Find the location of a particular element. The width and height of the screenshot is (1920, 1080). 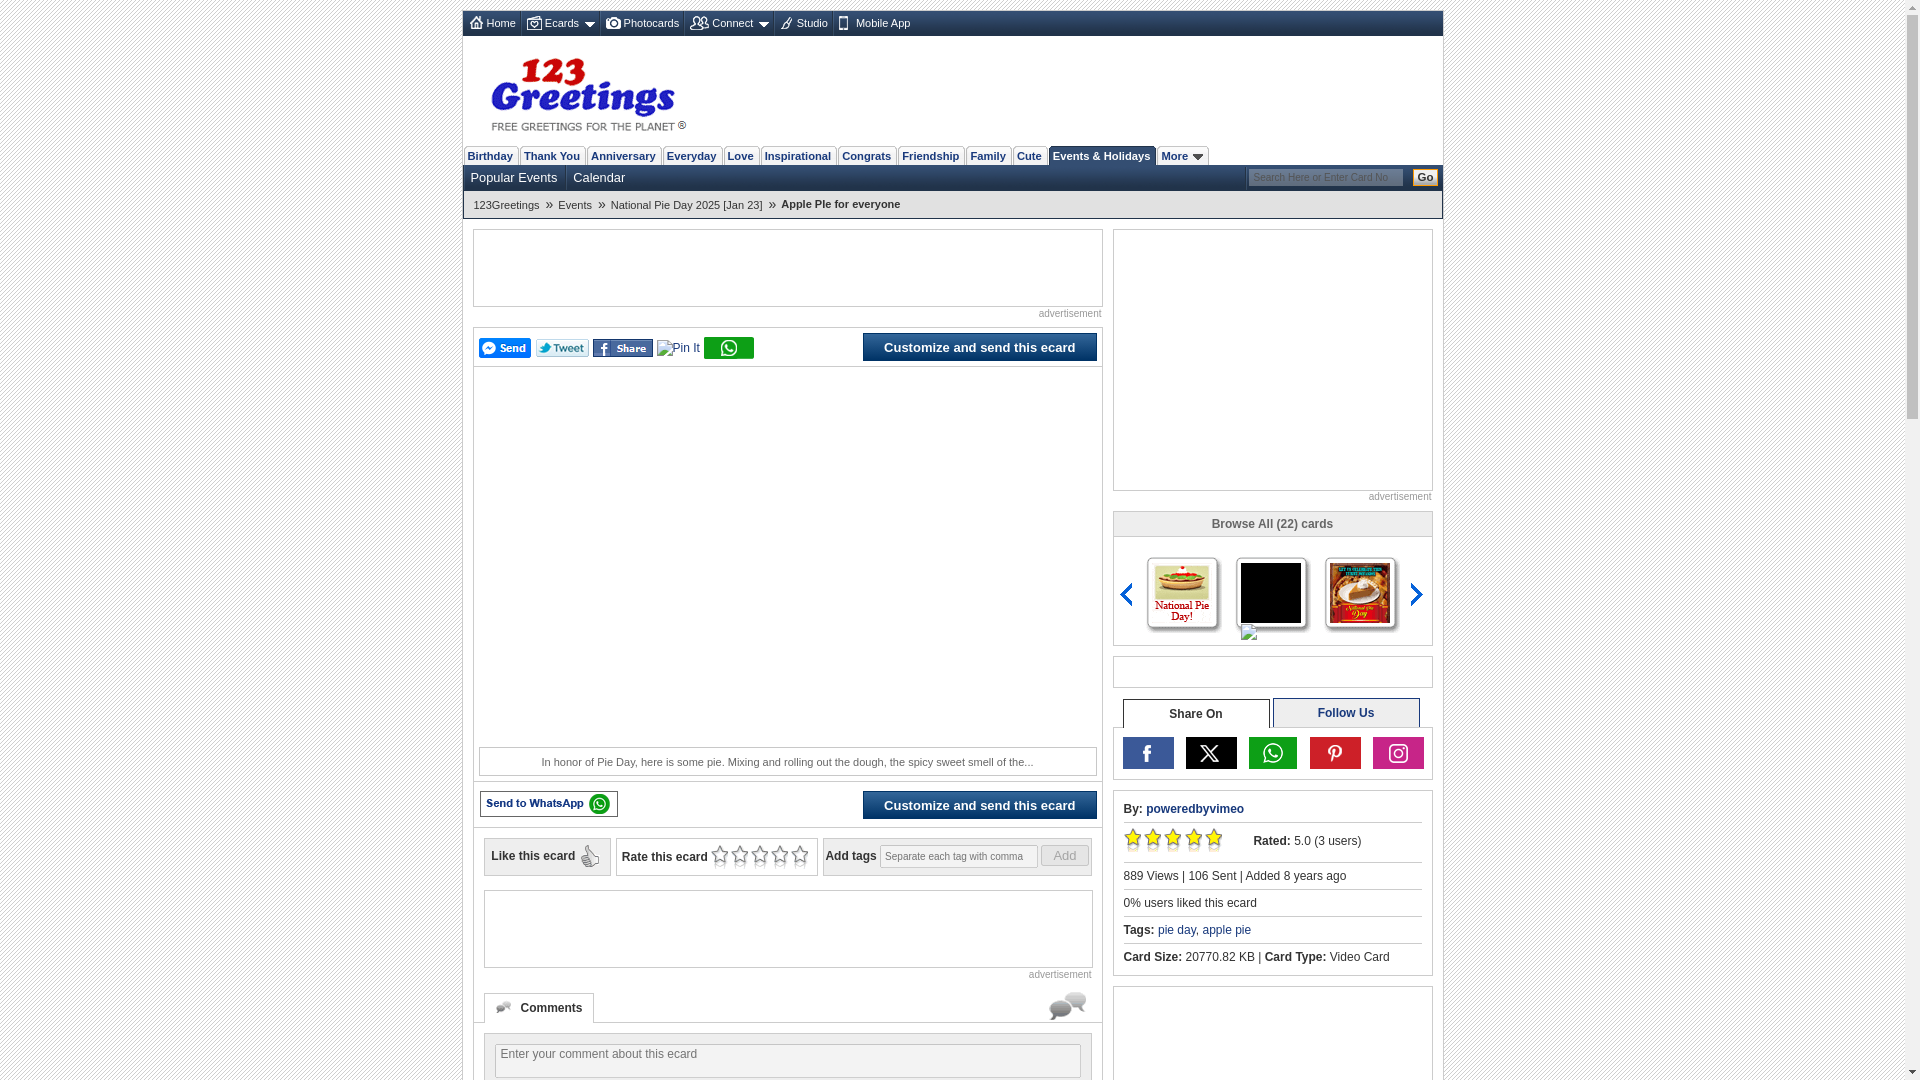

Friendship is located at coordinates (930, 155).